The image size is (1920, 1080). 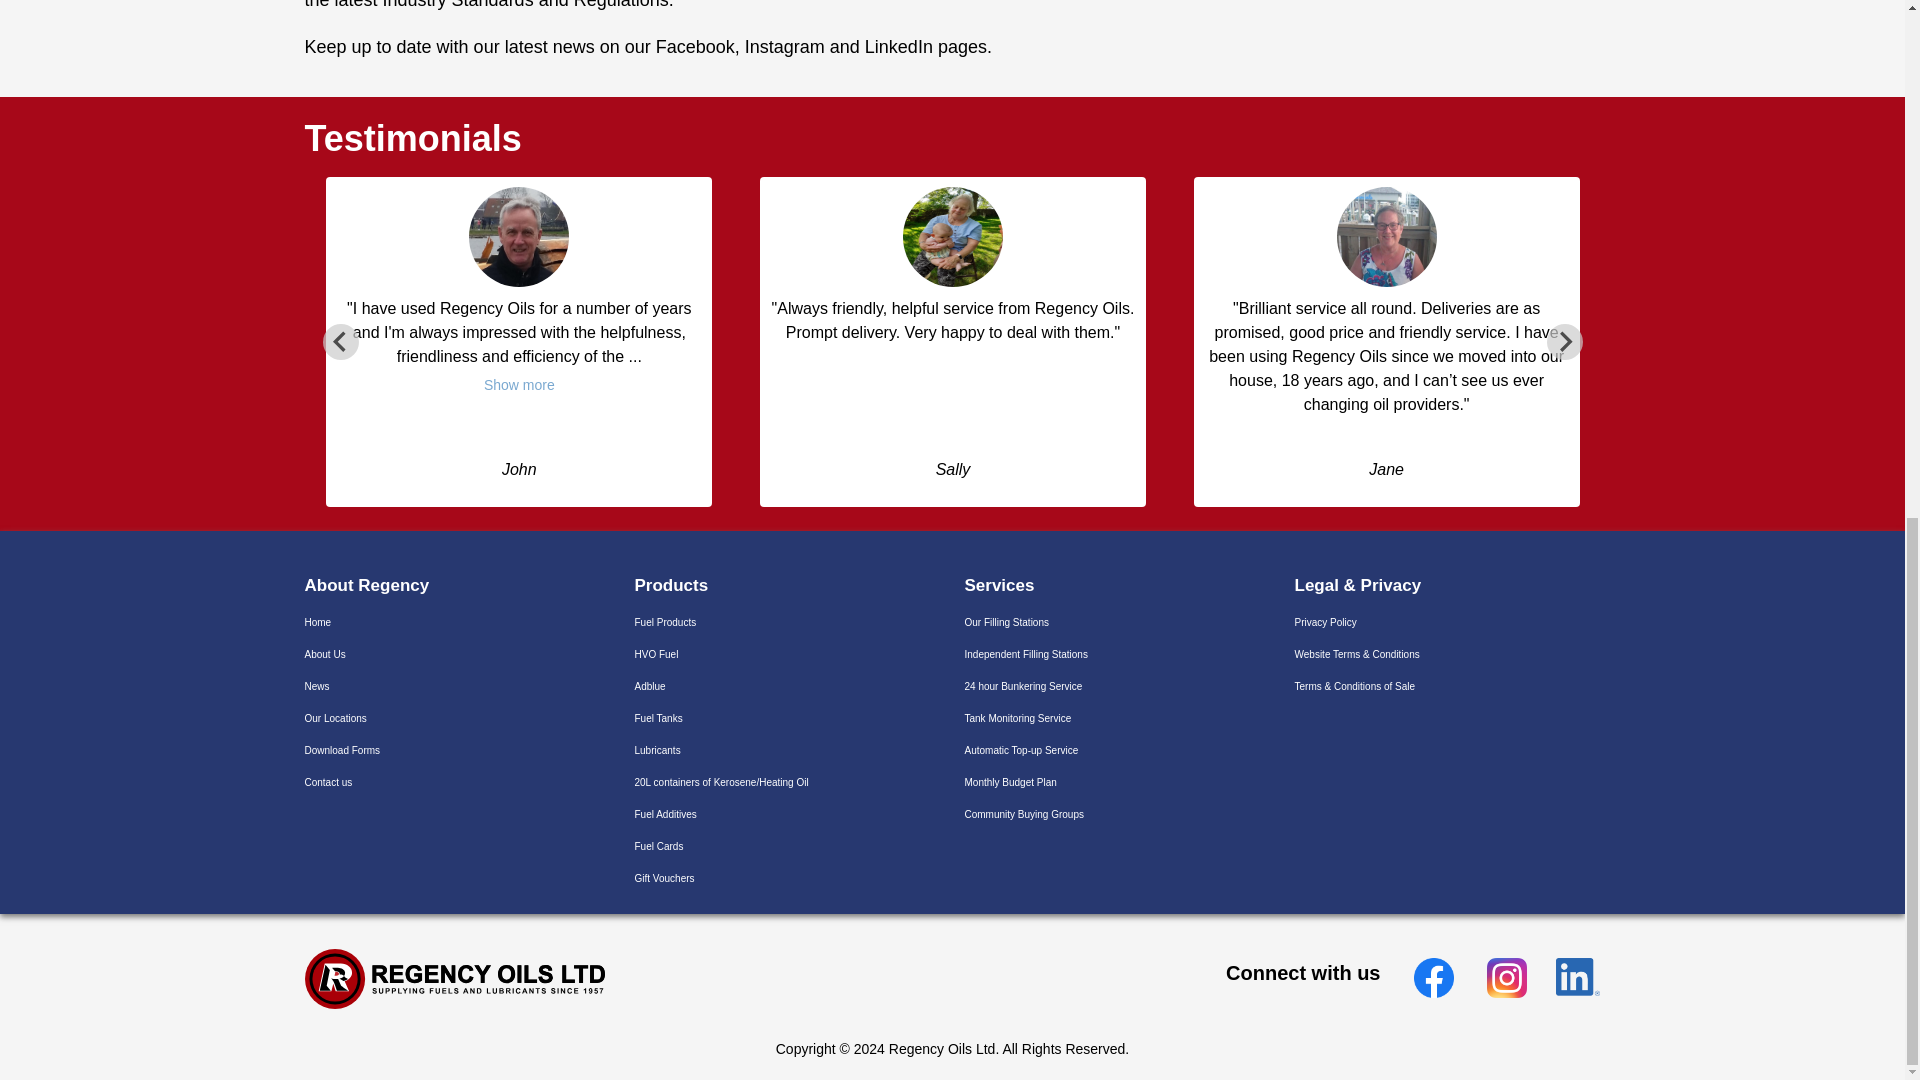 What do you see at coordinates (316, 622) in the screenshot?
I see `Home` at bounding box center [316, 622].